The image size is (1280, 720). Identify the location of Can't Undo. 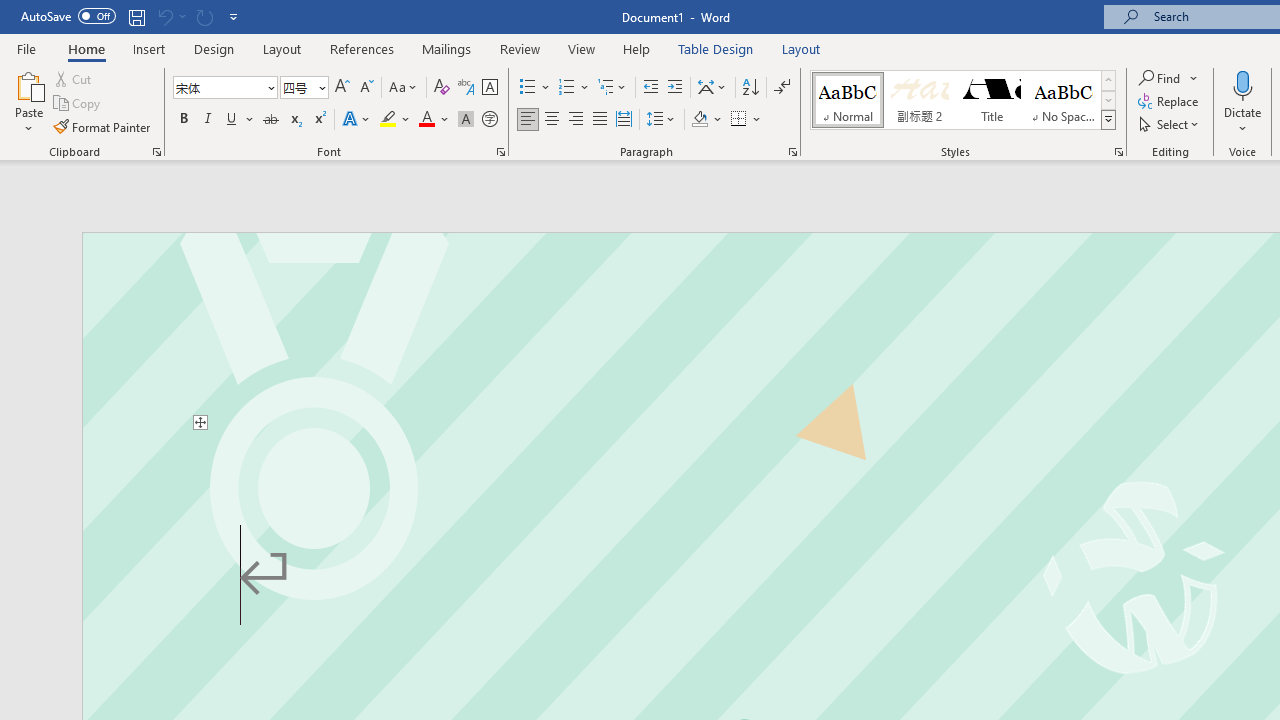
(170, 16).